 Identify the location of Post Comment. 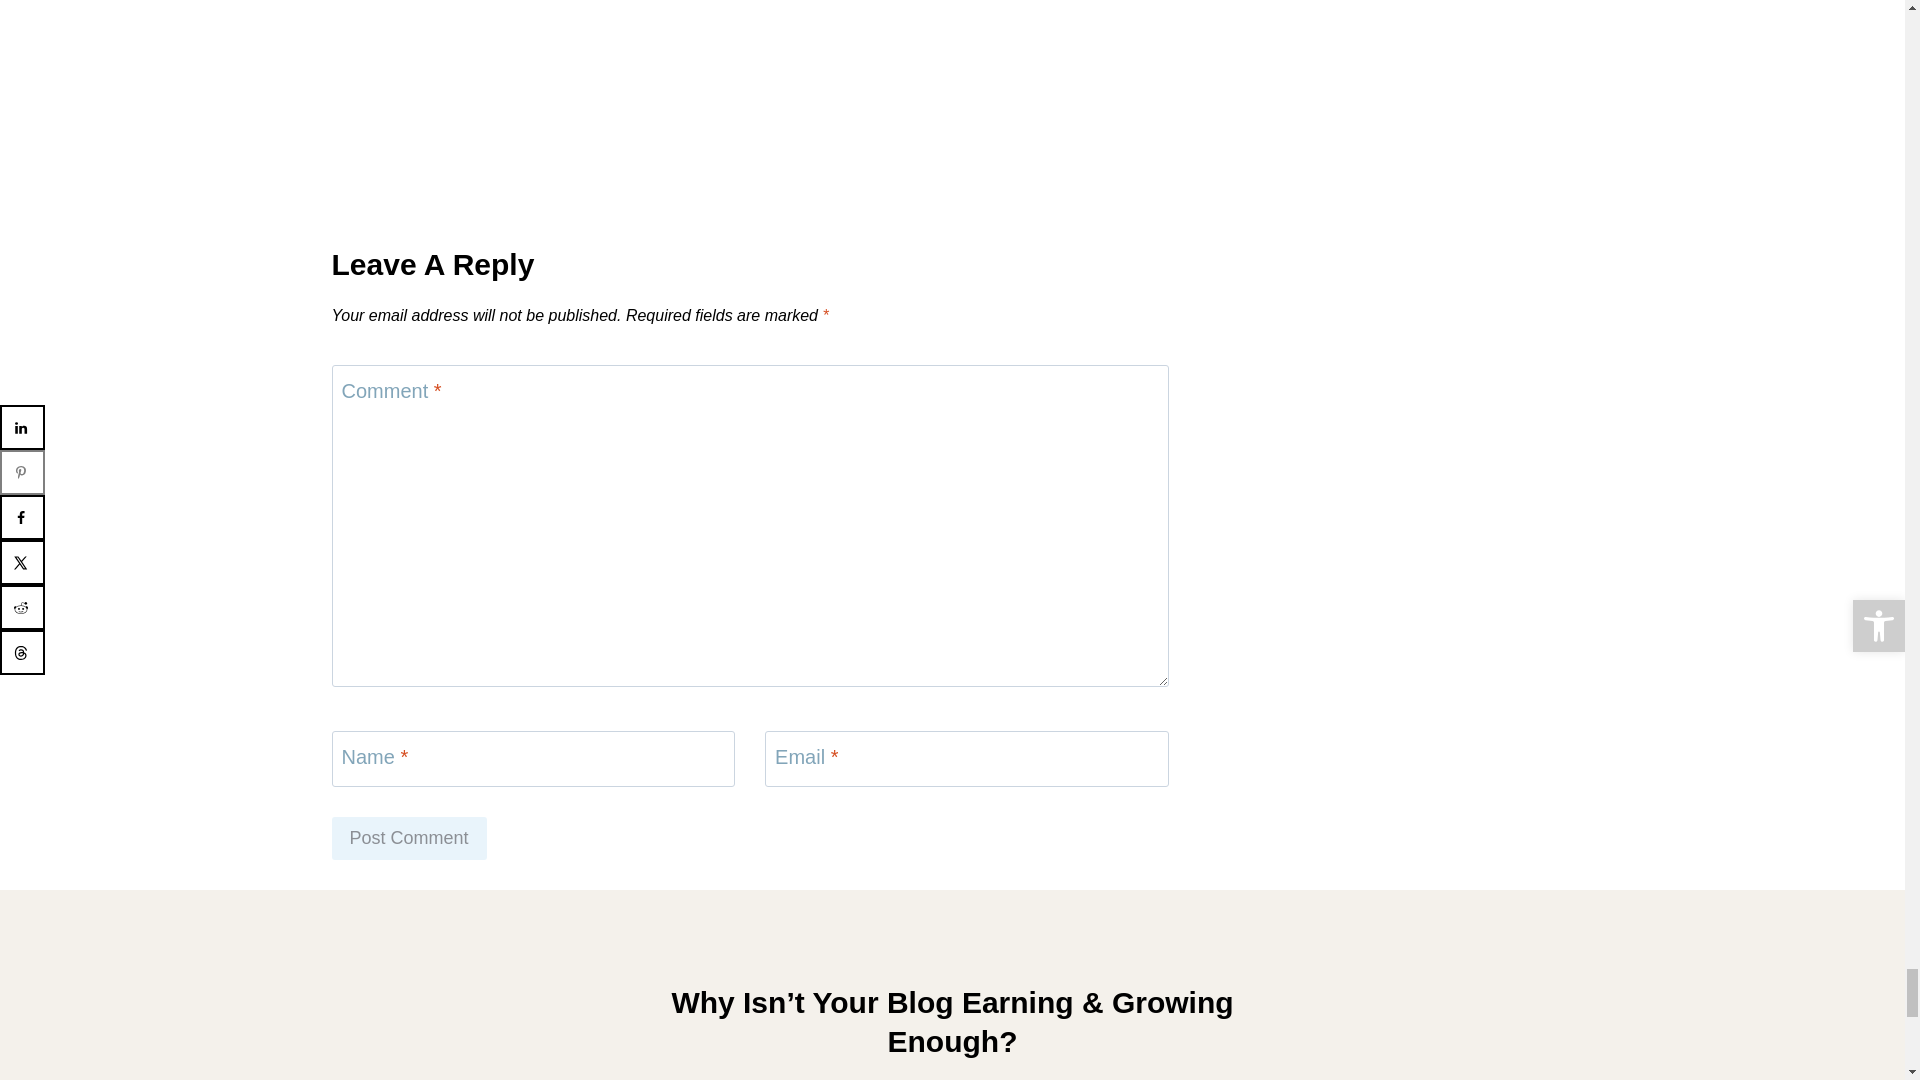
(410, 838).